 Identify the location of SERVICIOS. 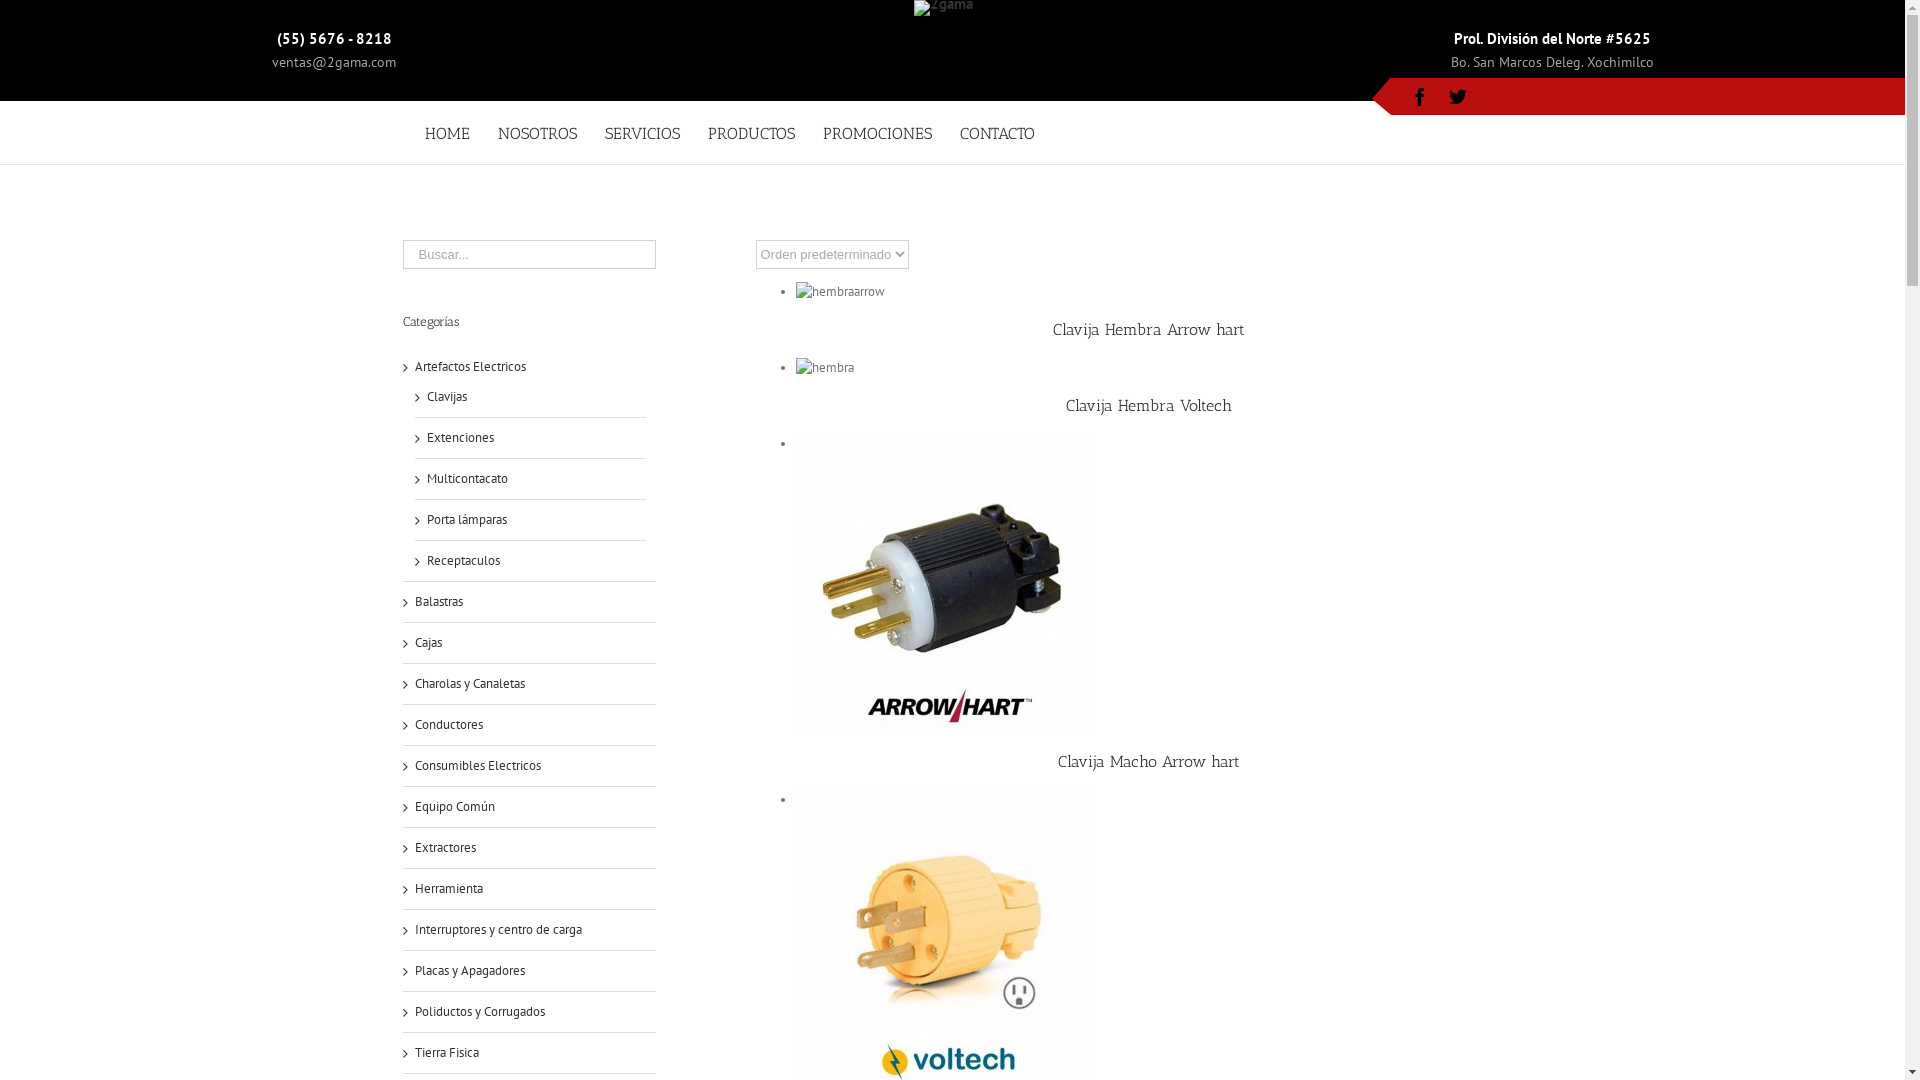
(642, 132).